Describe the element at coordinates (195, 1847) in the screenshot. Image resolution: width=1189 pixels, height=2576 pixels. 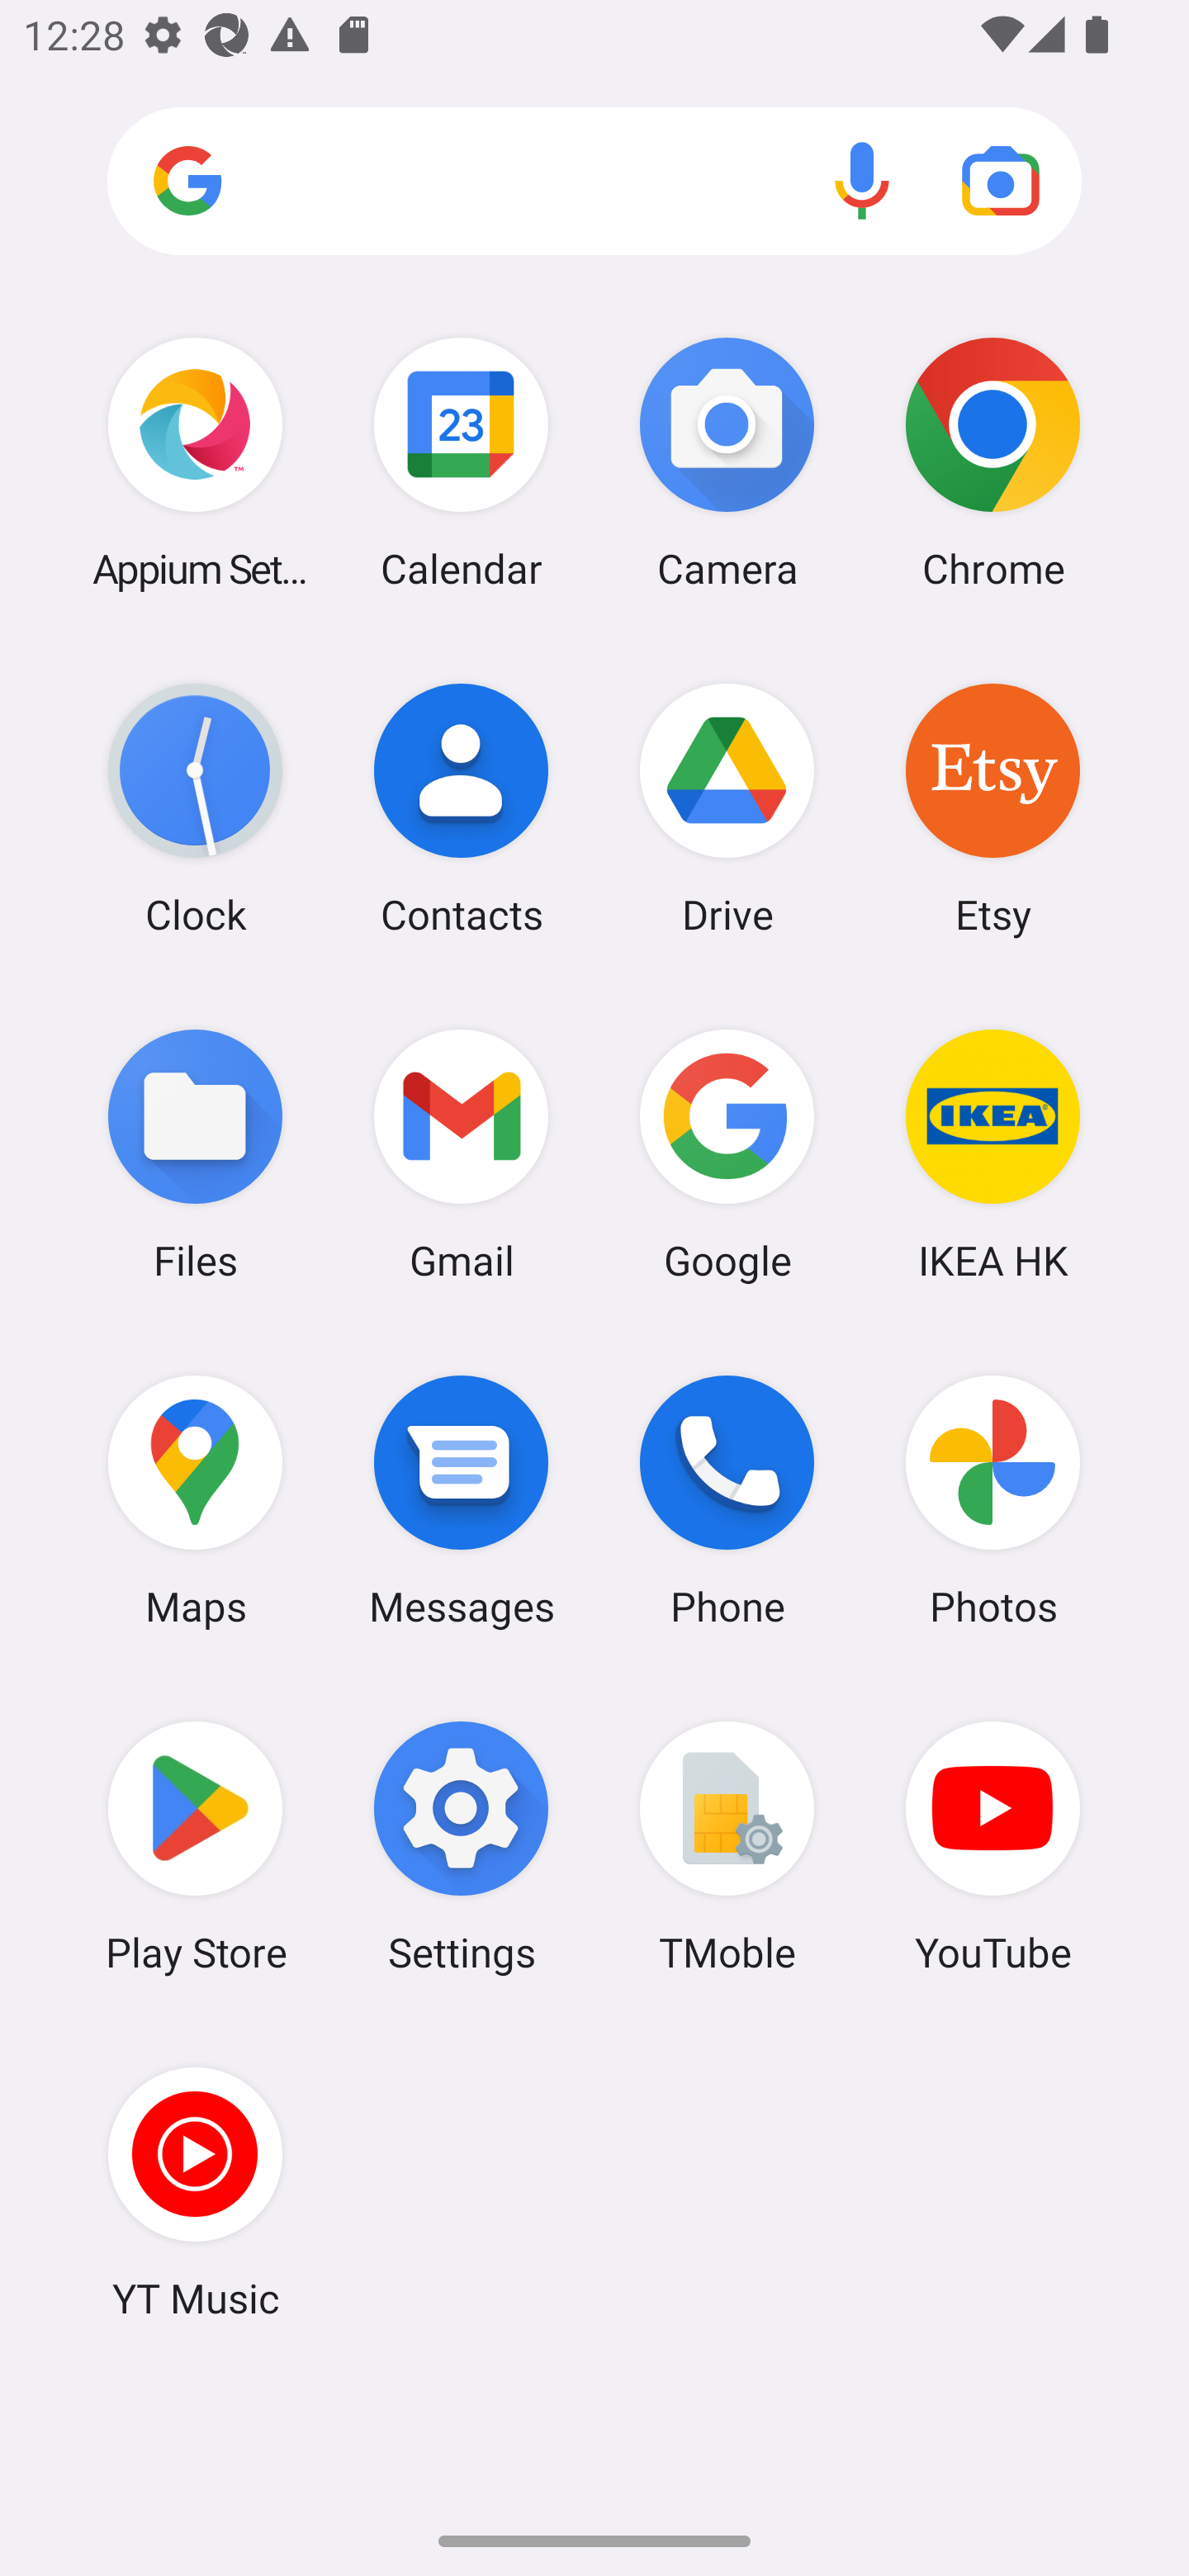
I see `Play Store` at that location.